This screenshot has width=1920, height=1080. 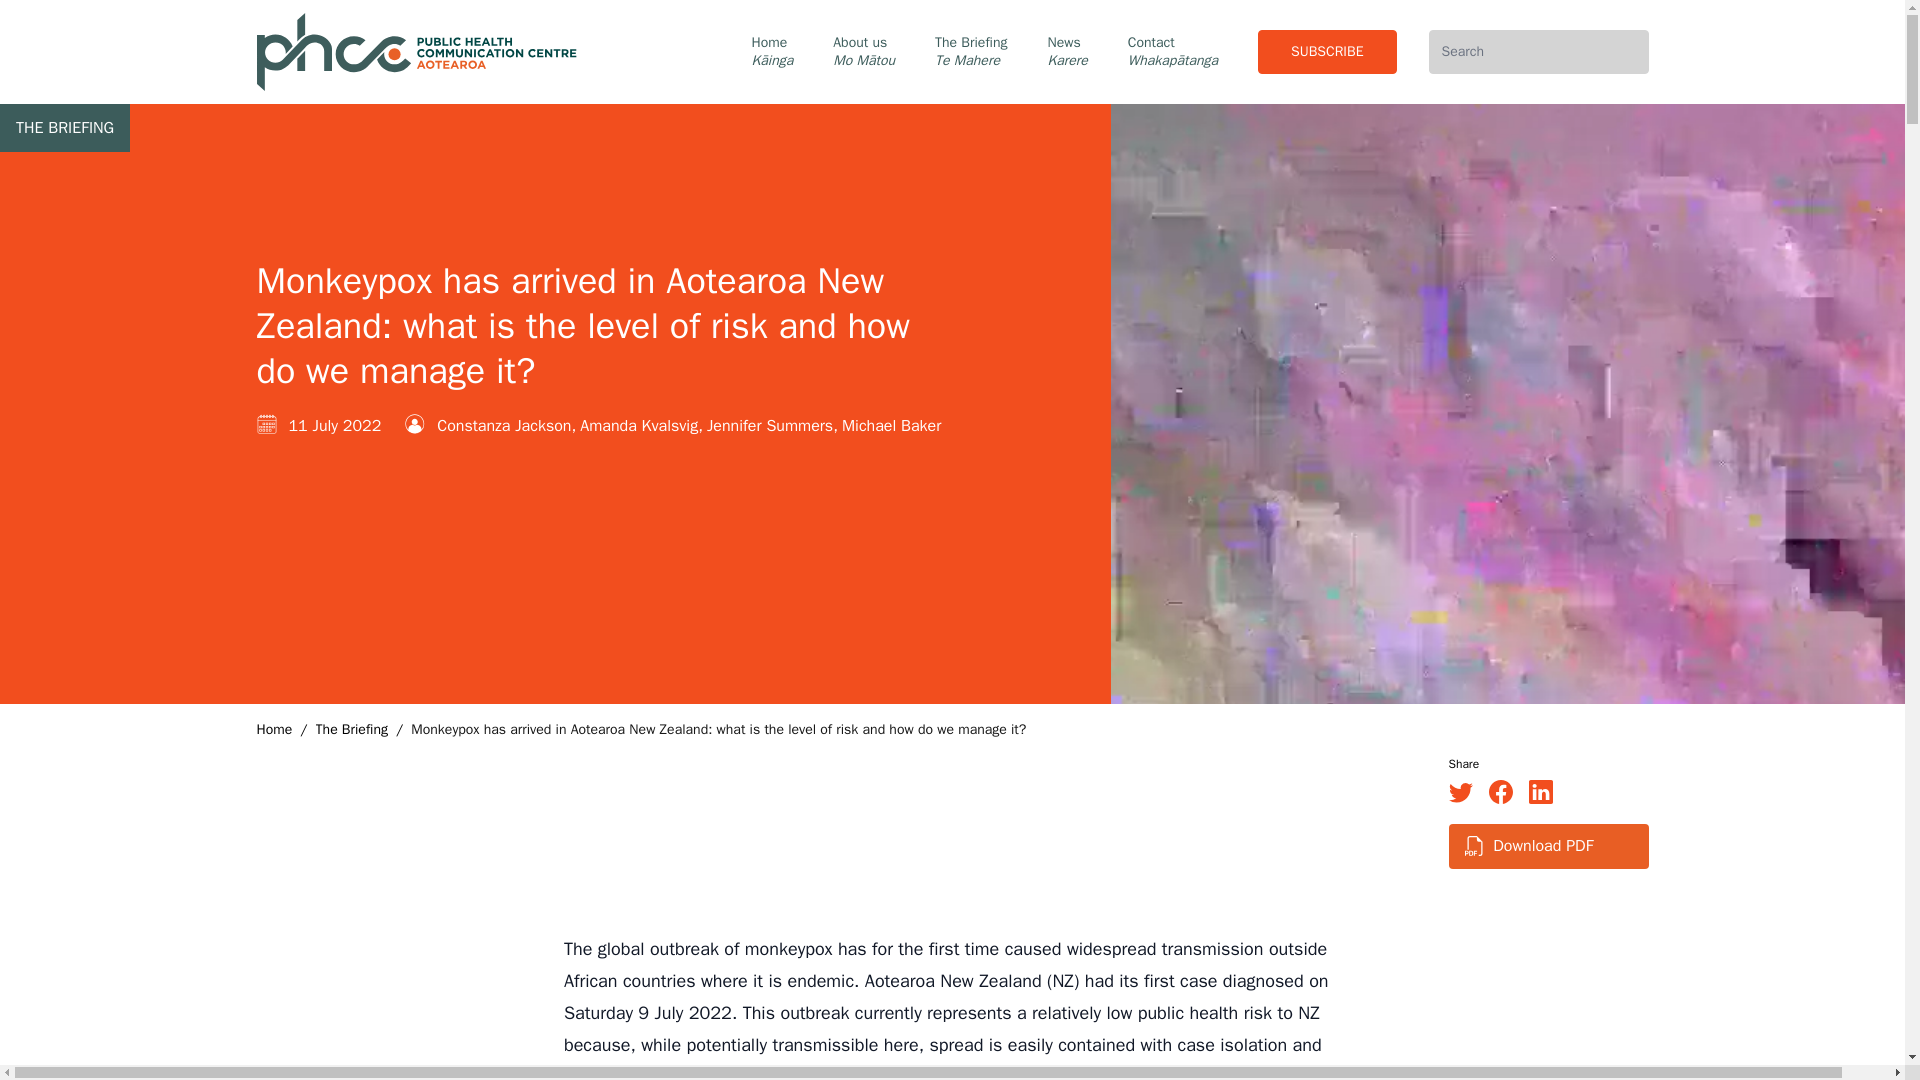 I want to click on PHCC, so click(x=419, y=52).